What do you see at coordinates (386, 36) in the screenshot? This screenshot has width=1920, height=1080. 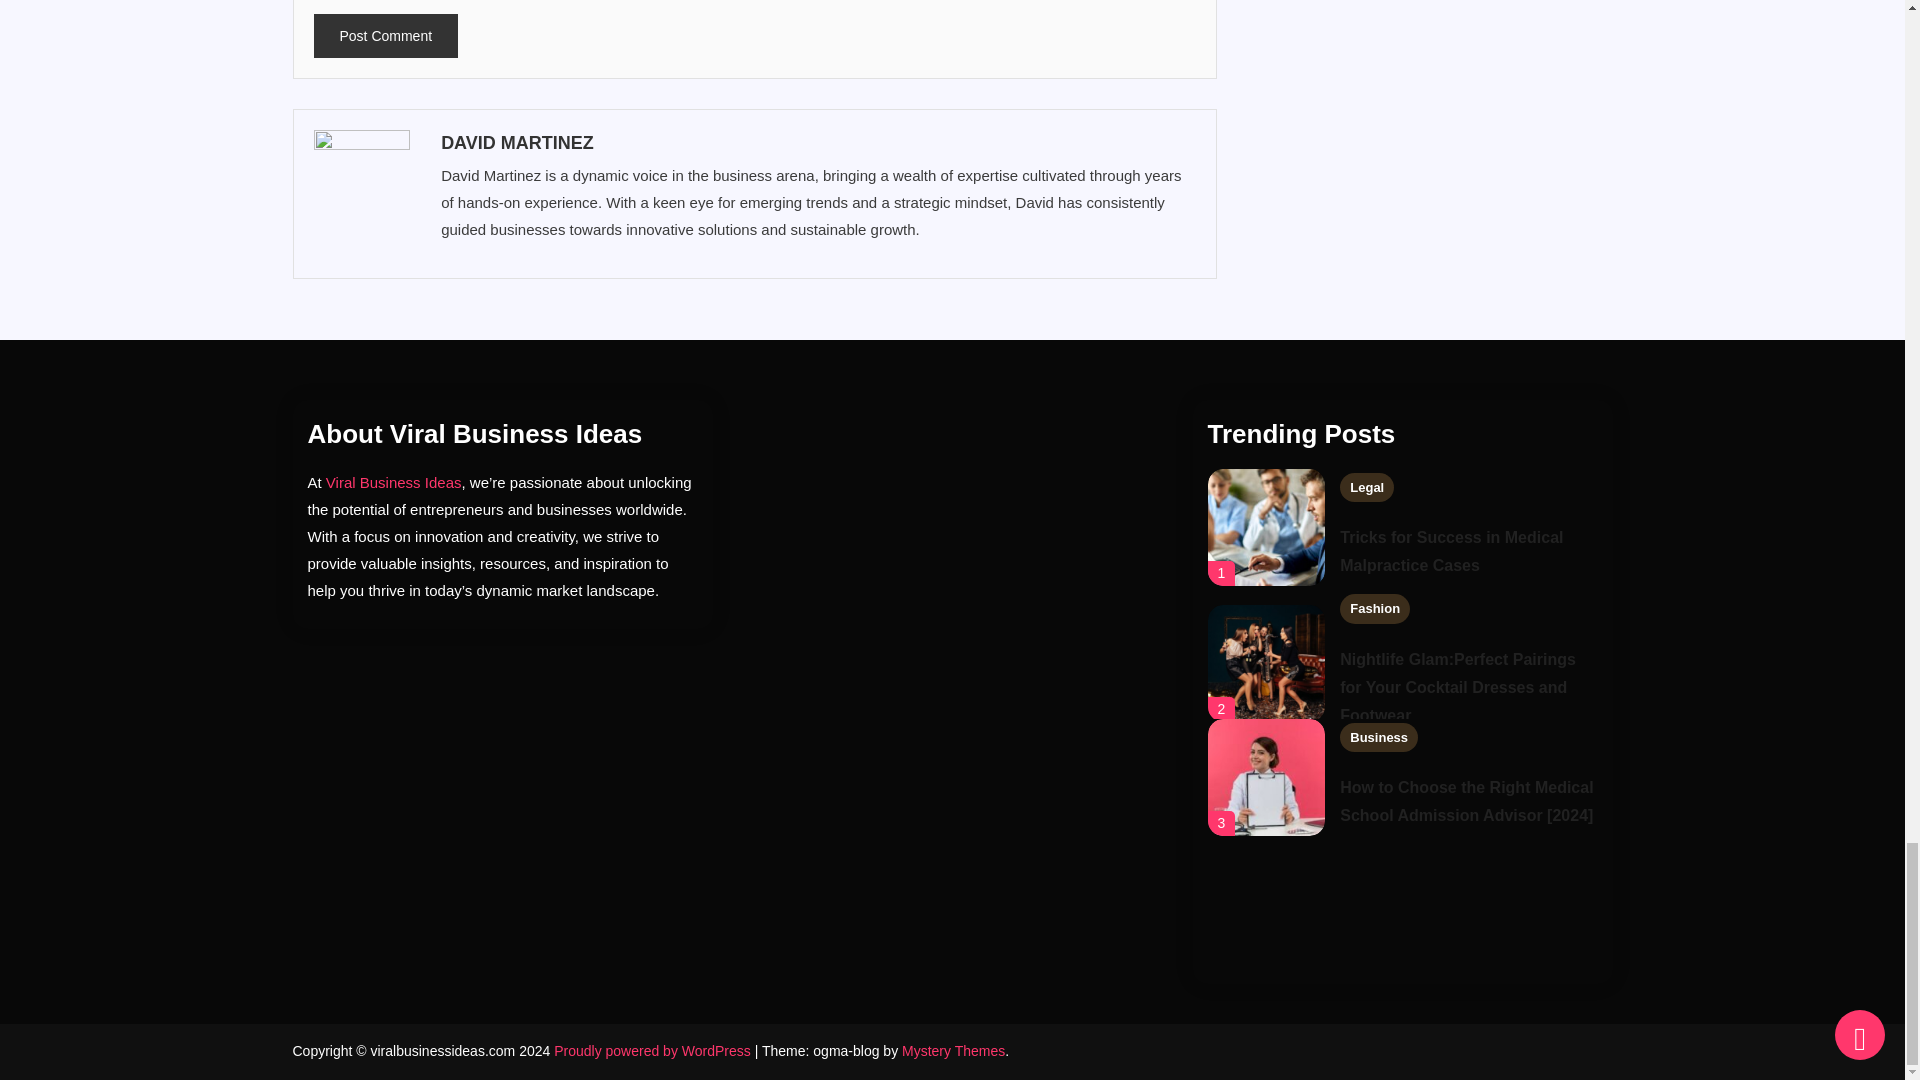 I see `Post Comment` at bounding box center [386, 36].